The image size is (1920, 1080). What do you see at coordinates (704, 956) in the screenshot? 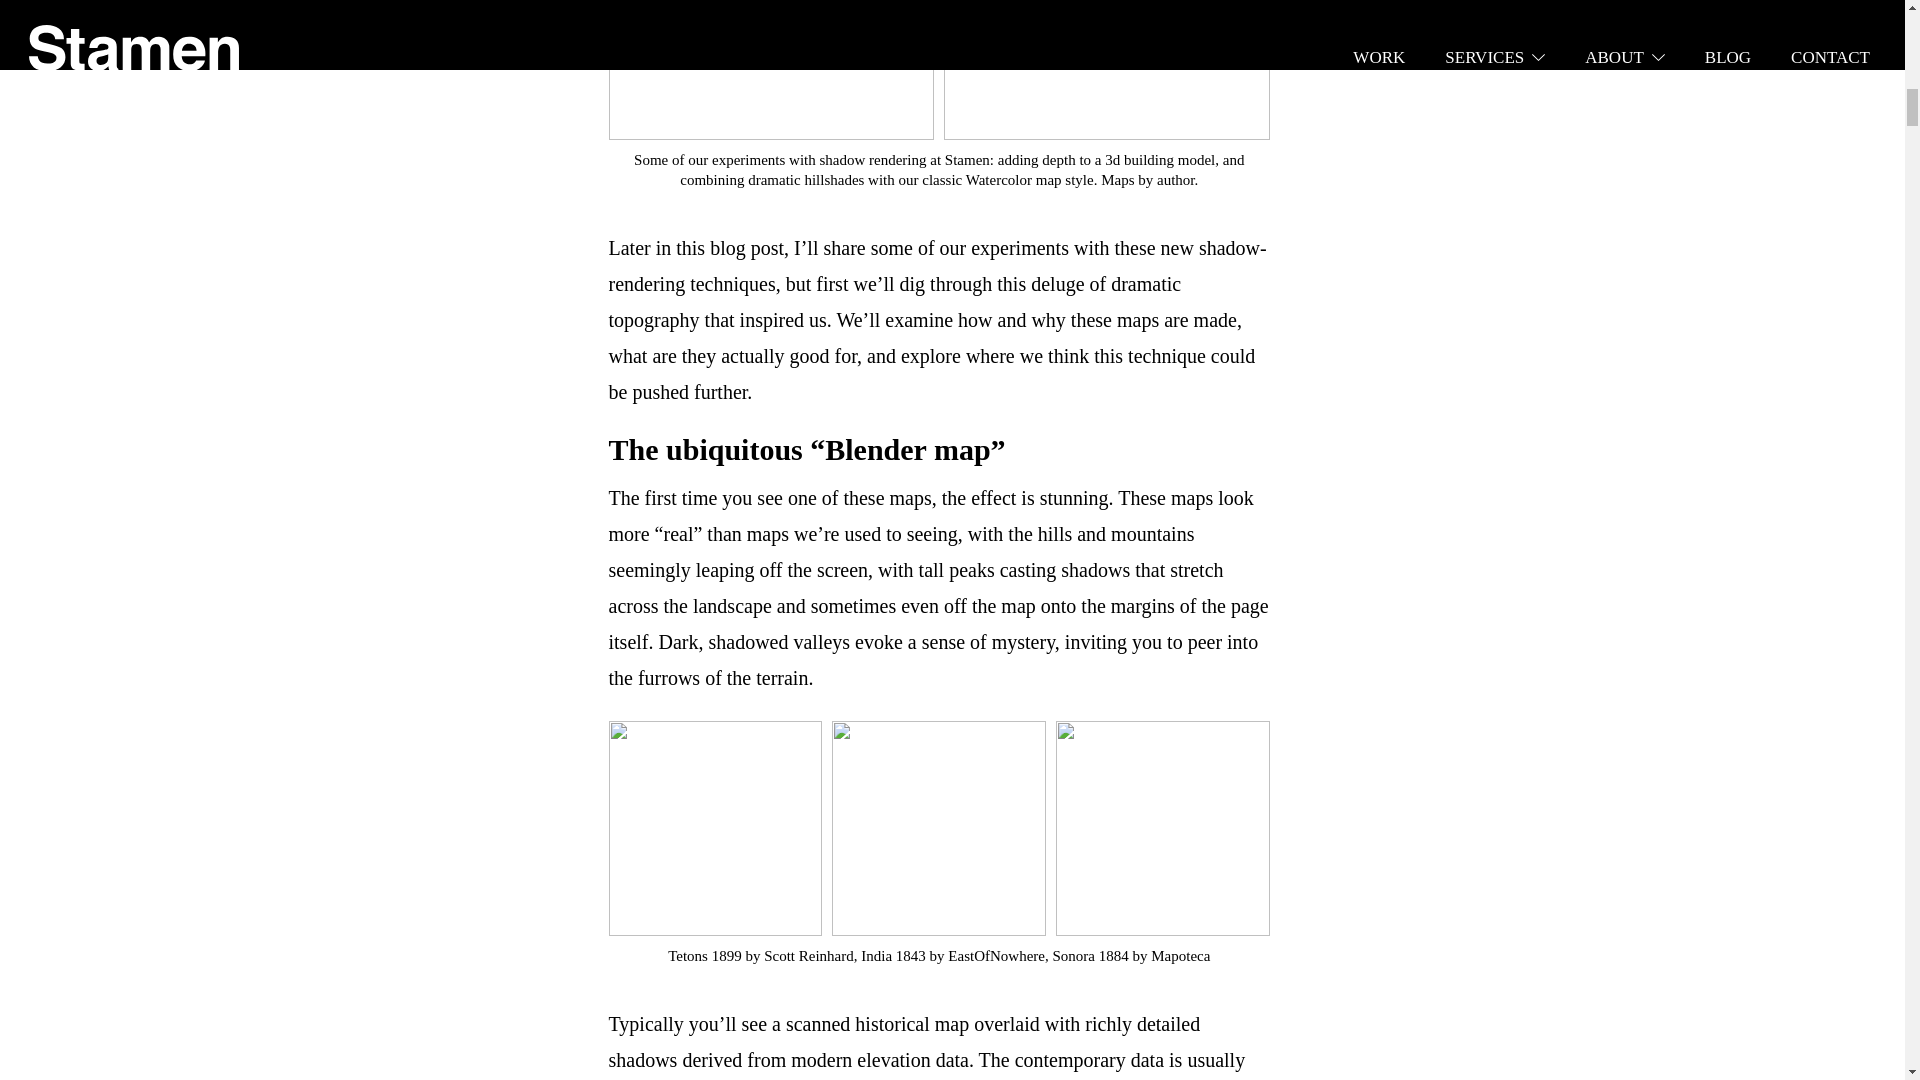
I see `Tetons 1899` at bounding box center [704, 956].